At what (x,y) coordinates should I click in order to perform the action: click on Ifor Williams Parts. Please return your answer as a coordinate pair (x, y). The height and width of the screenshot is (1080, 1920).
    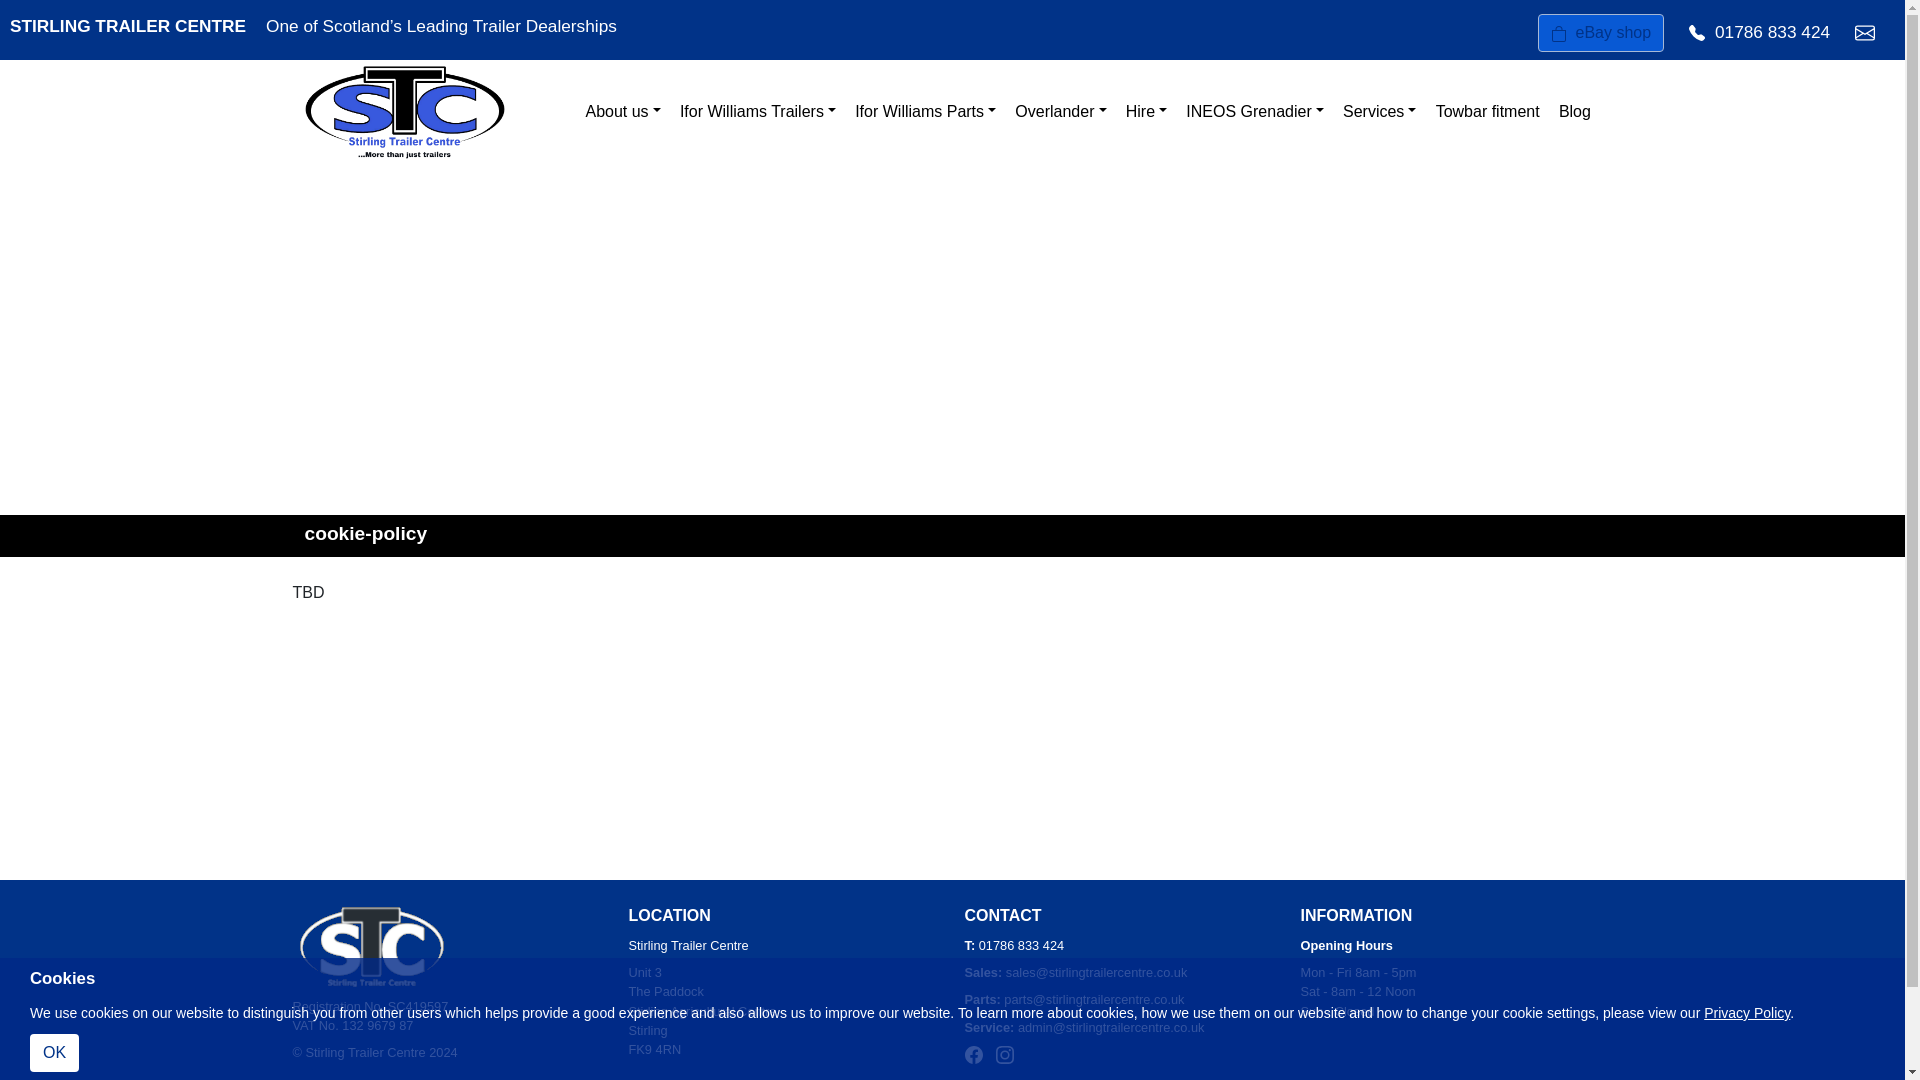
    Looking at the image, I should click on (926, 112).